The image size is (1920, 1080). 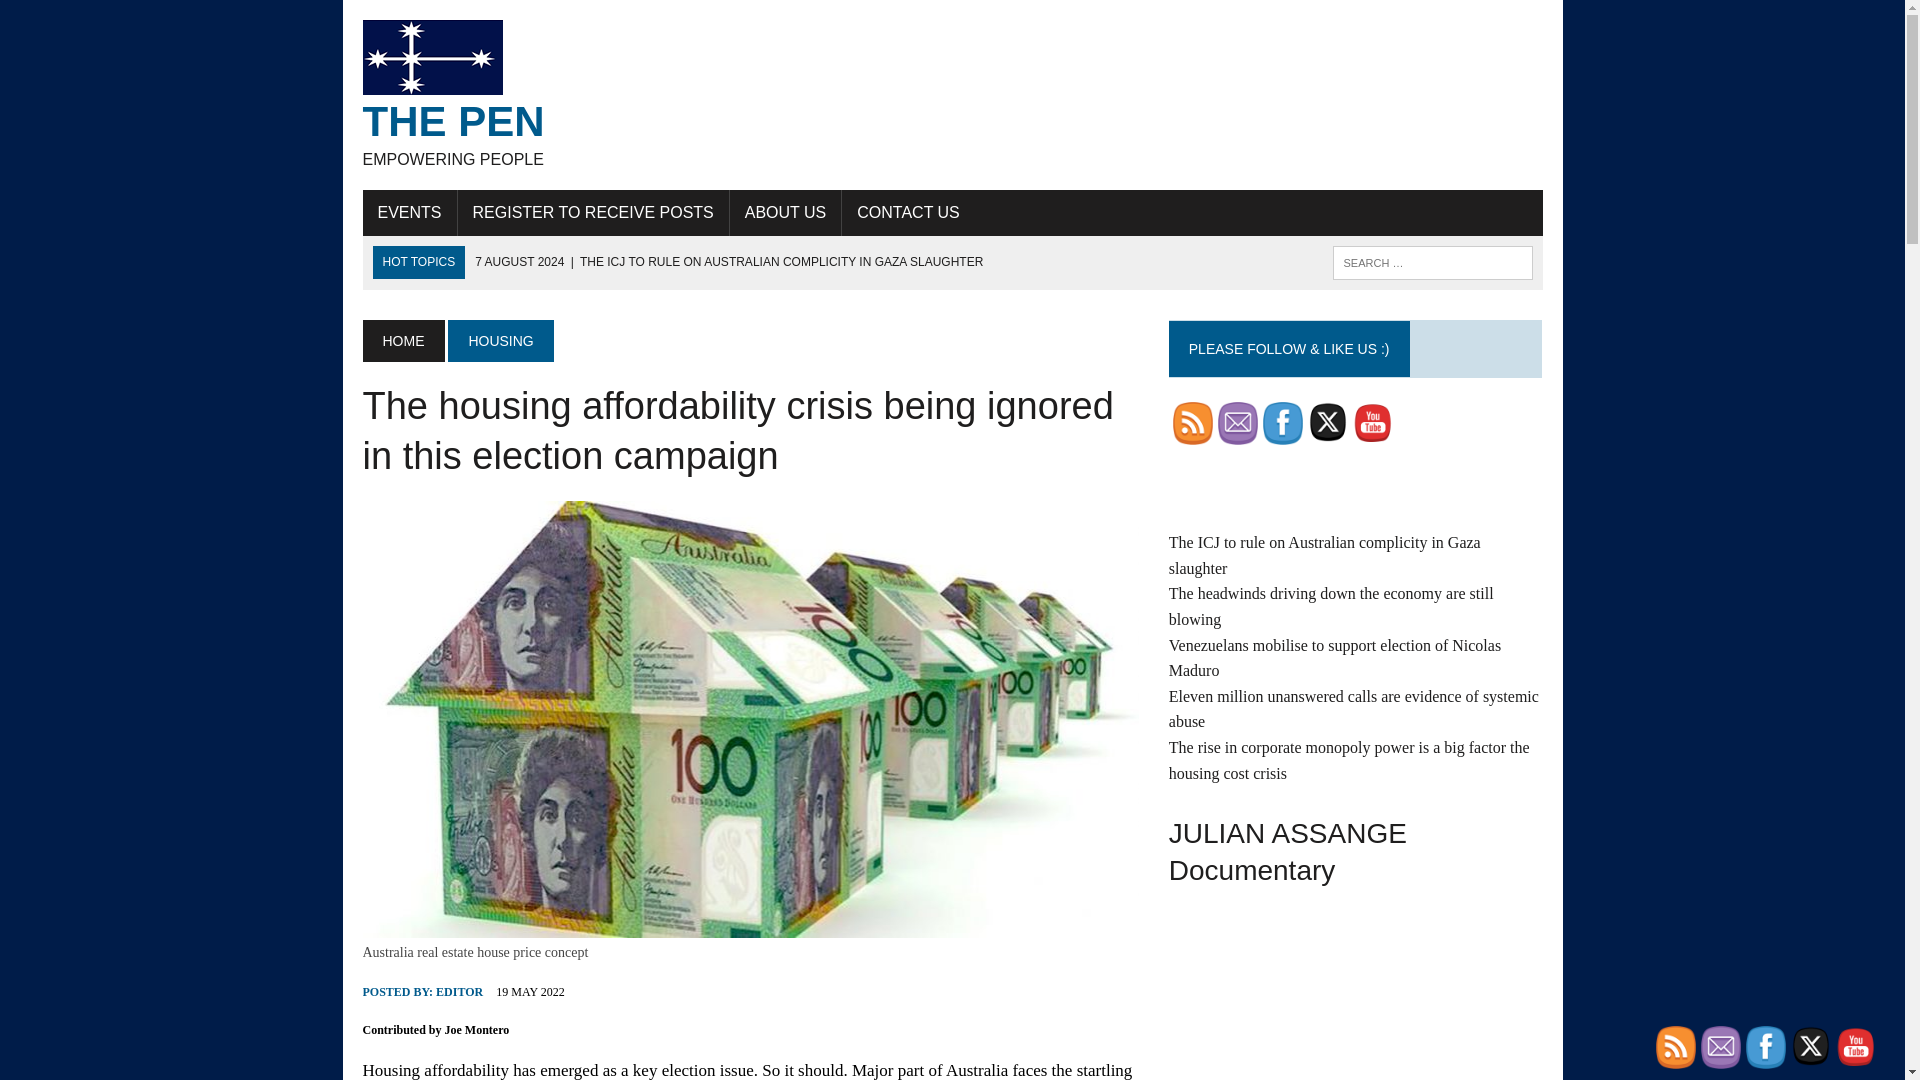 I want to click on HOUSING, so click(x=459, y=992).